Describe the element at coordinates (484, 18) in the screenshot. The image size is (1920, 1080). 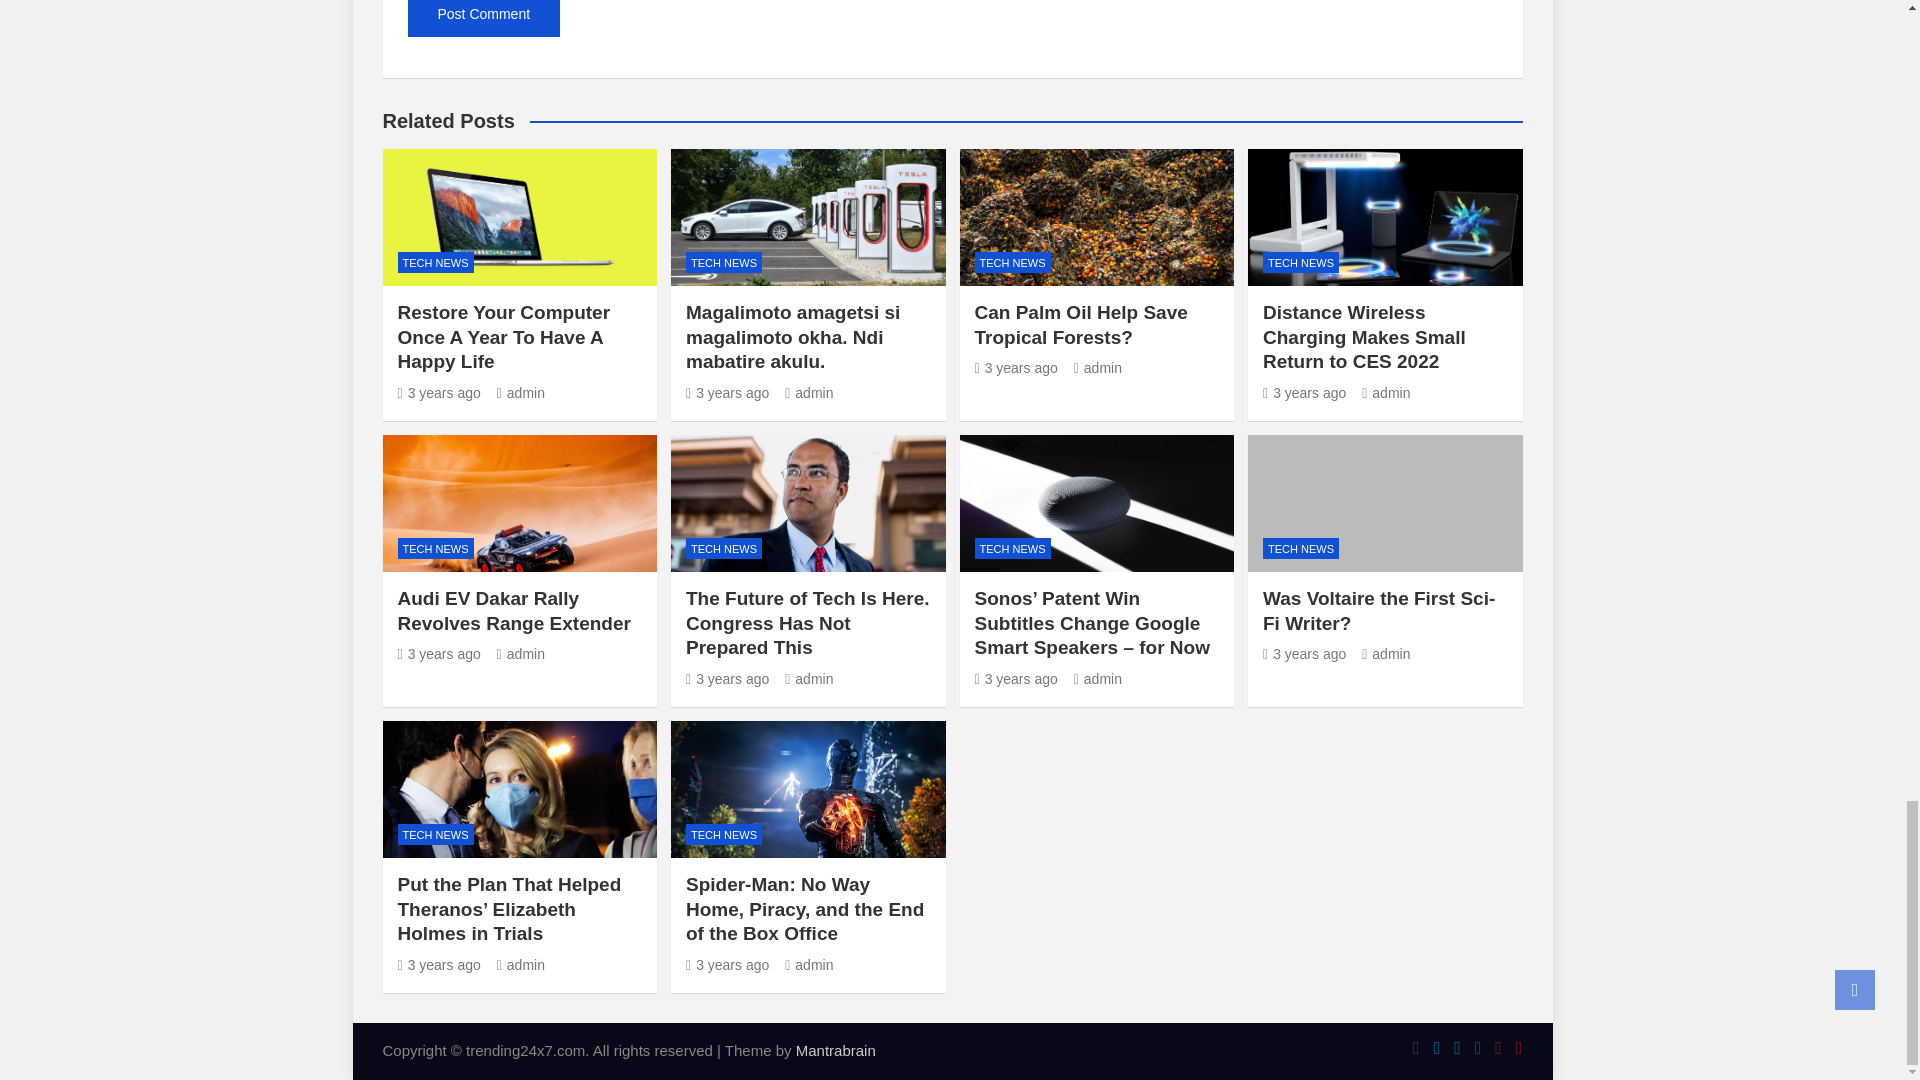
I see `Post Comment` at that location.